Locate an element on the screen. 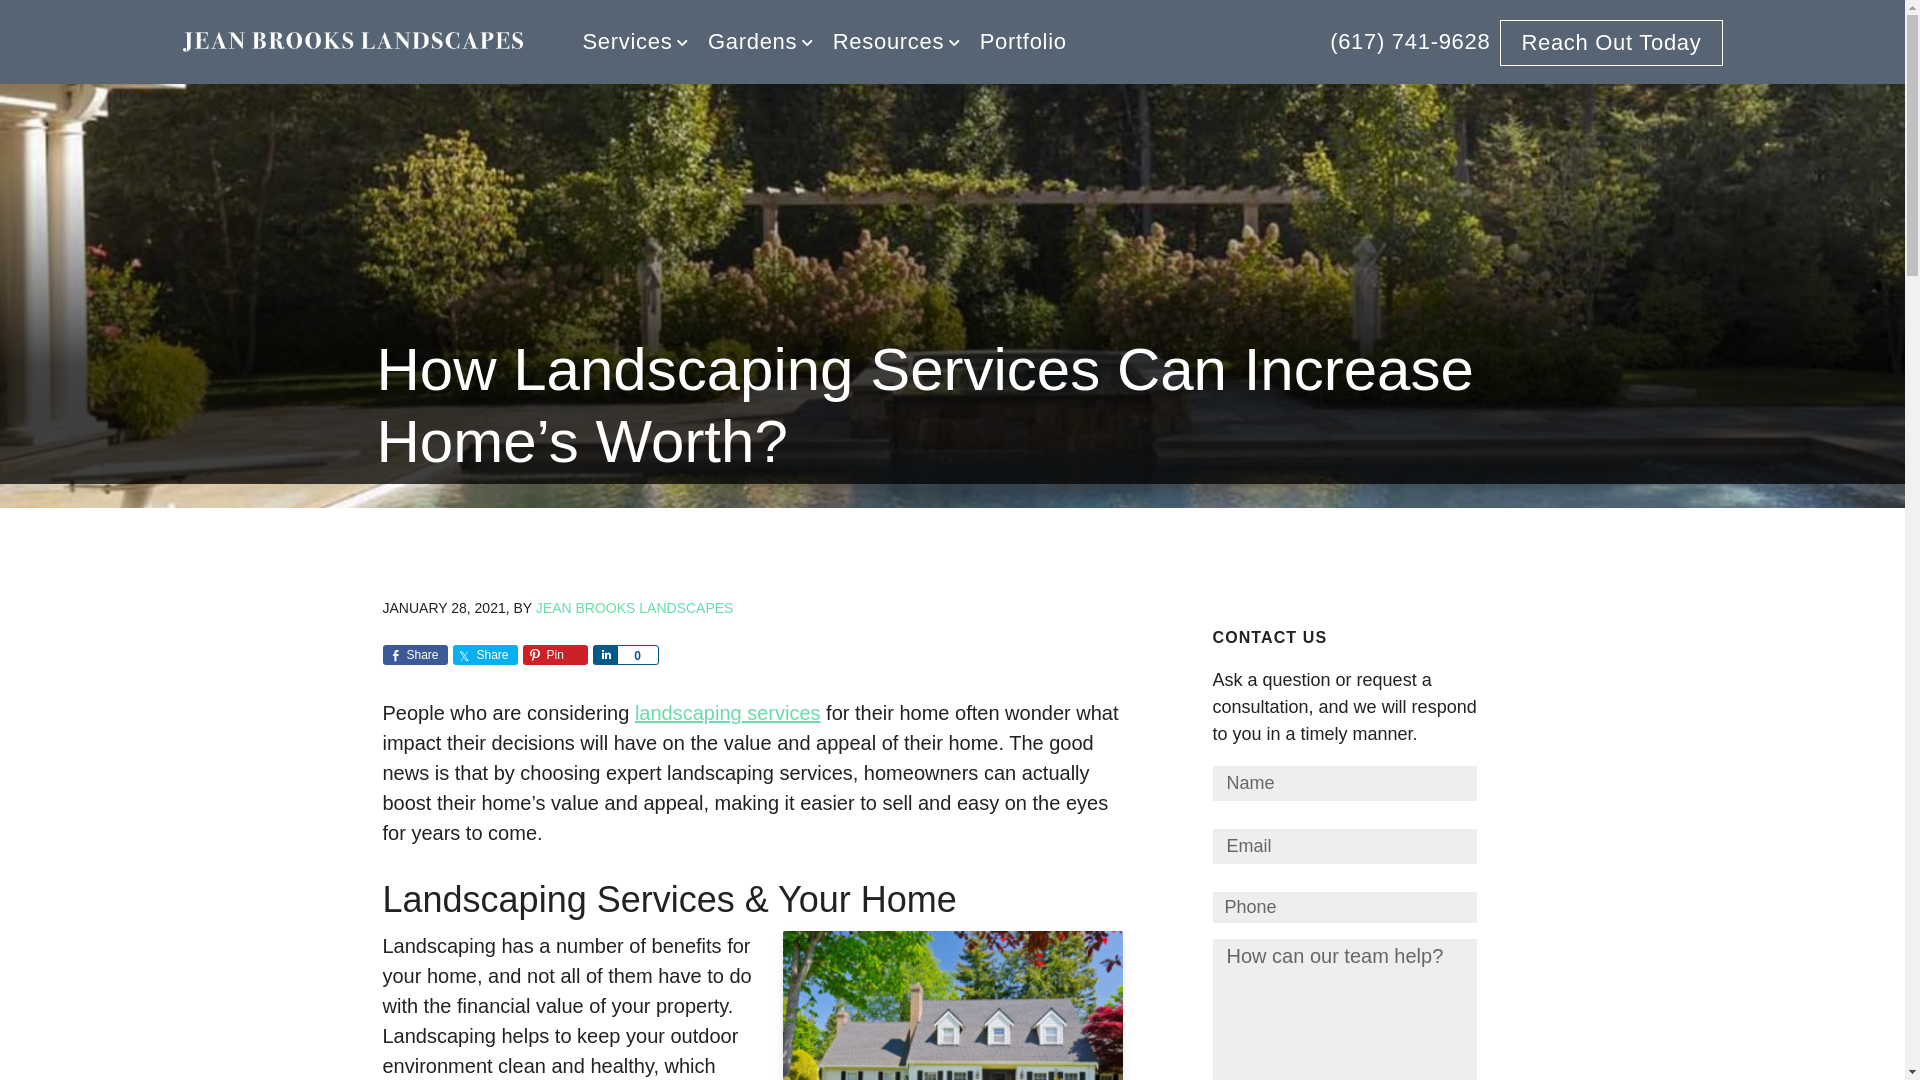 Image resolution: width=1920 pixels, height=1080 pixels. Services is located at coordinates (634, 42).